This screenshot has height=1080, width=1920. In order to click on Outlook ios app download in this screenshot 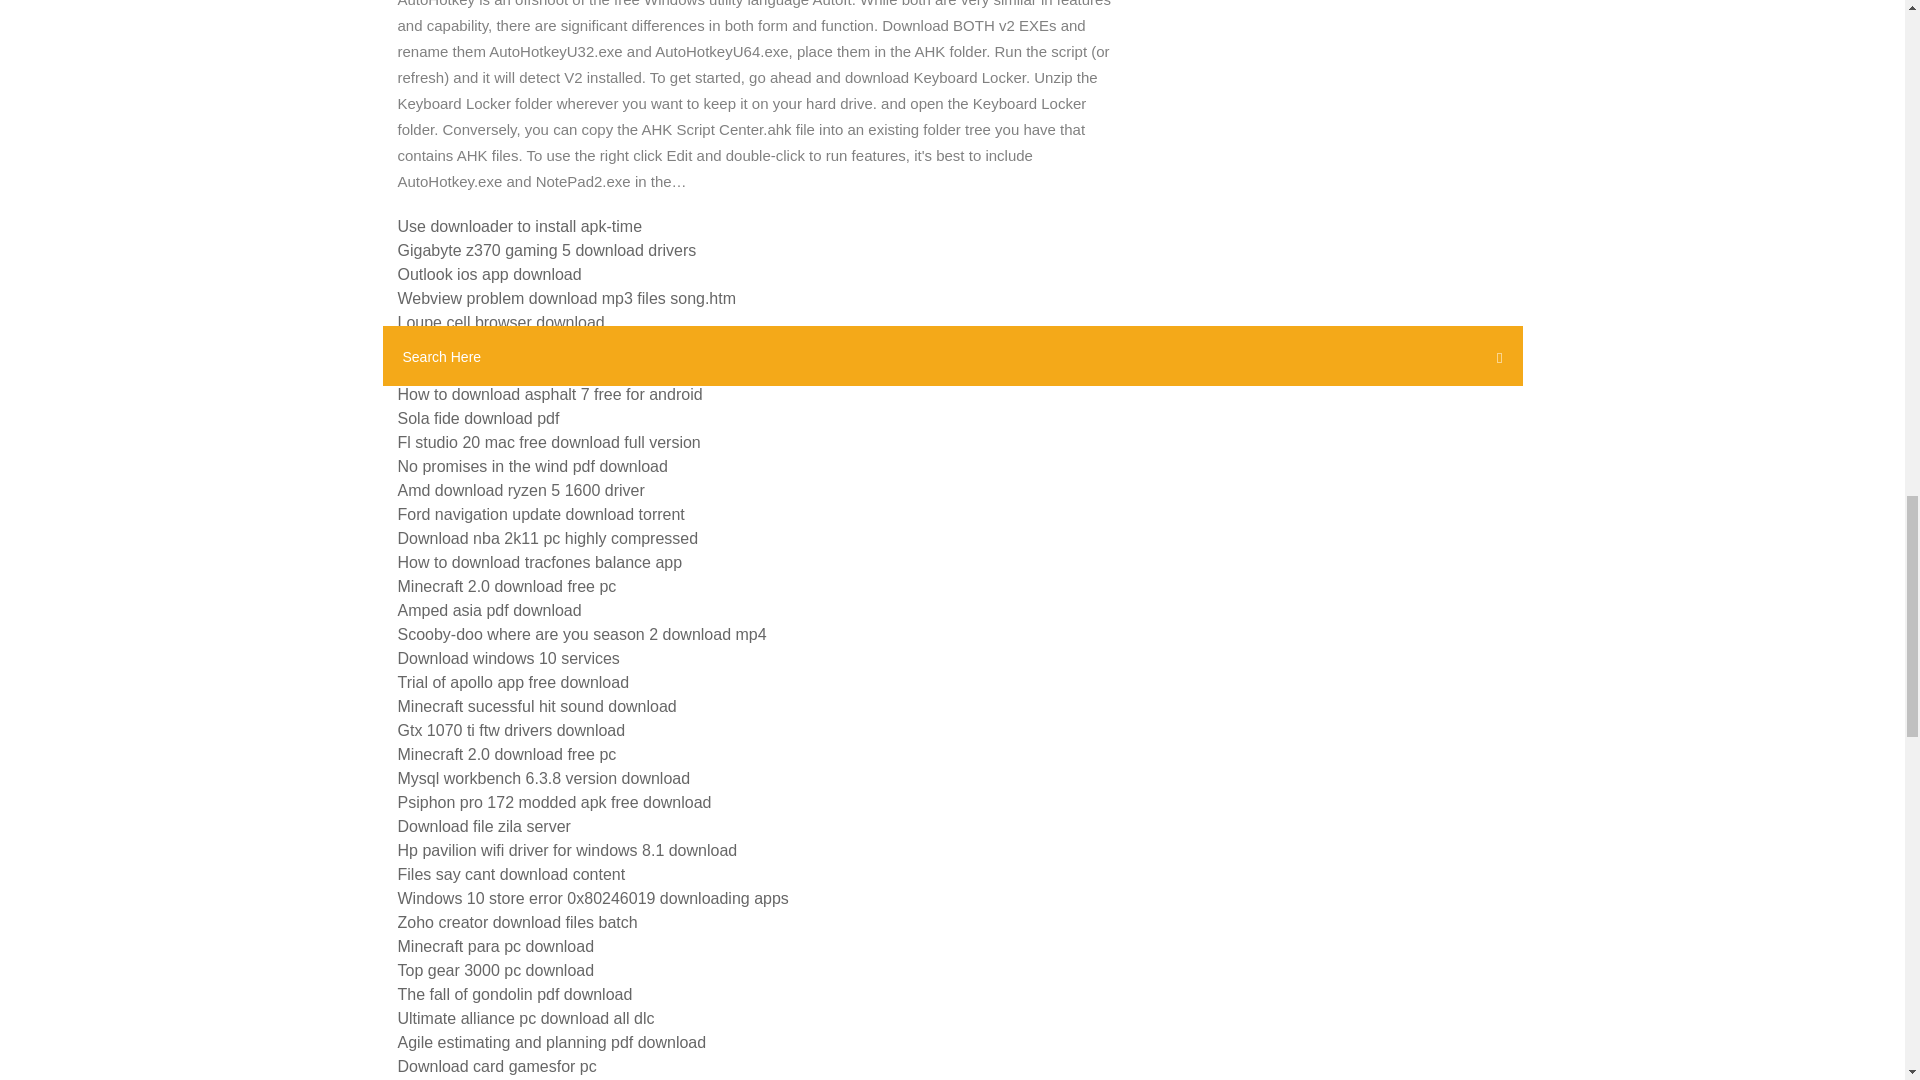, I will do `click(489, 274)`.